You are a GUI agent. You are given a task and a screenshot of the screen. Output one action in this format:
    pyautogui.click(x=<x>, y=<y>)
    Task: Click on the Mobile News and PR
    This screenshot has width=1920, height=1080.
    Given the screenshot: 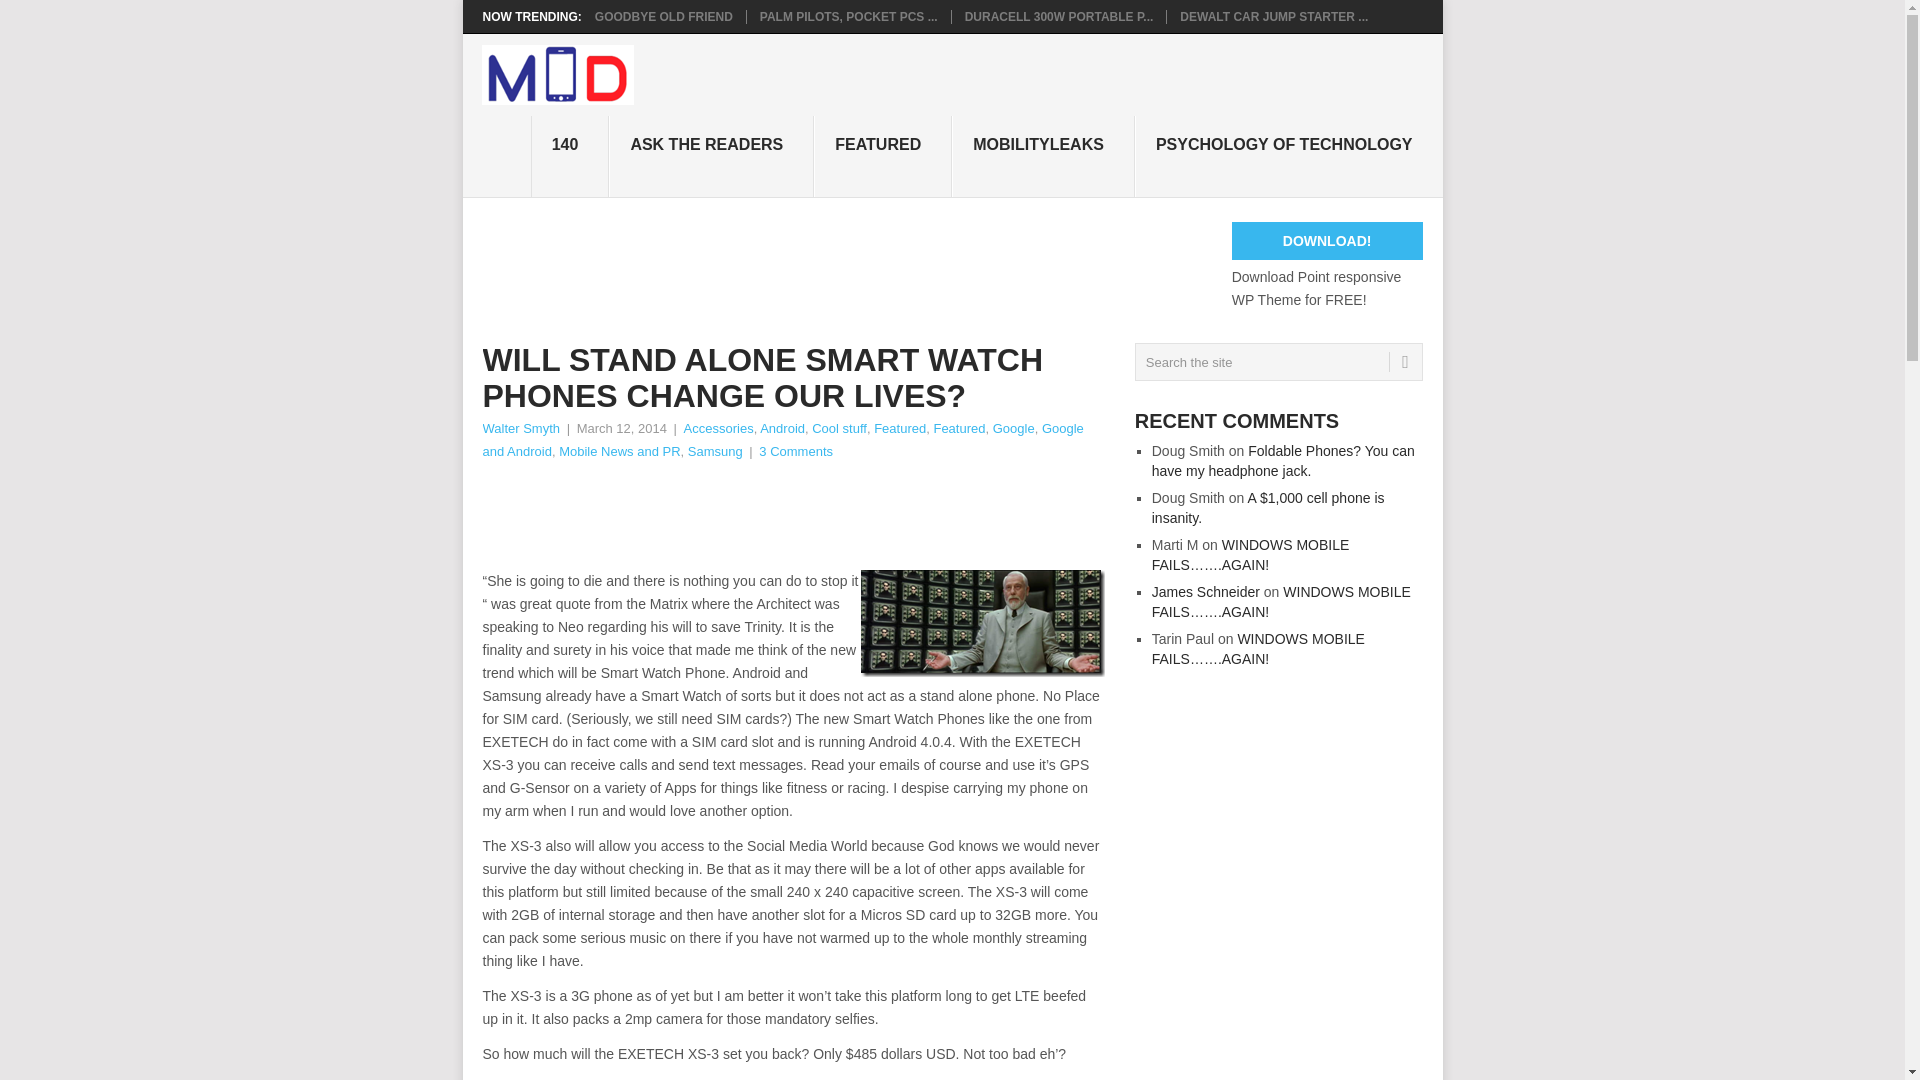 What is the action you would take?
    pyautogui.click(x=618, y=451)
    